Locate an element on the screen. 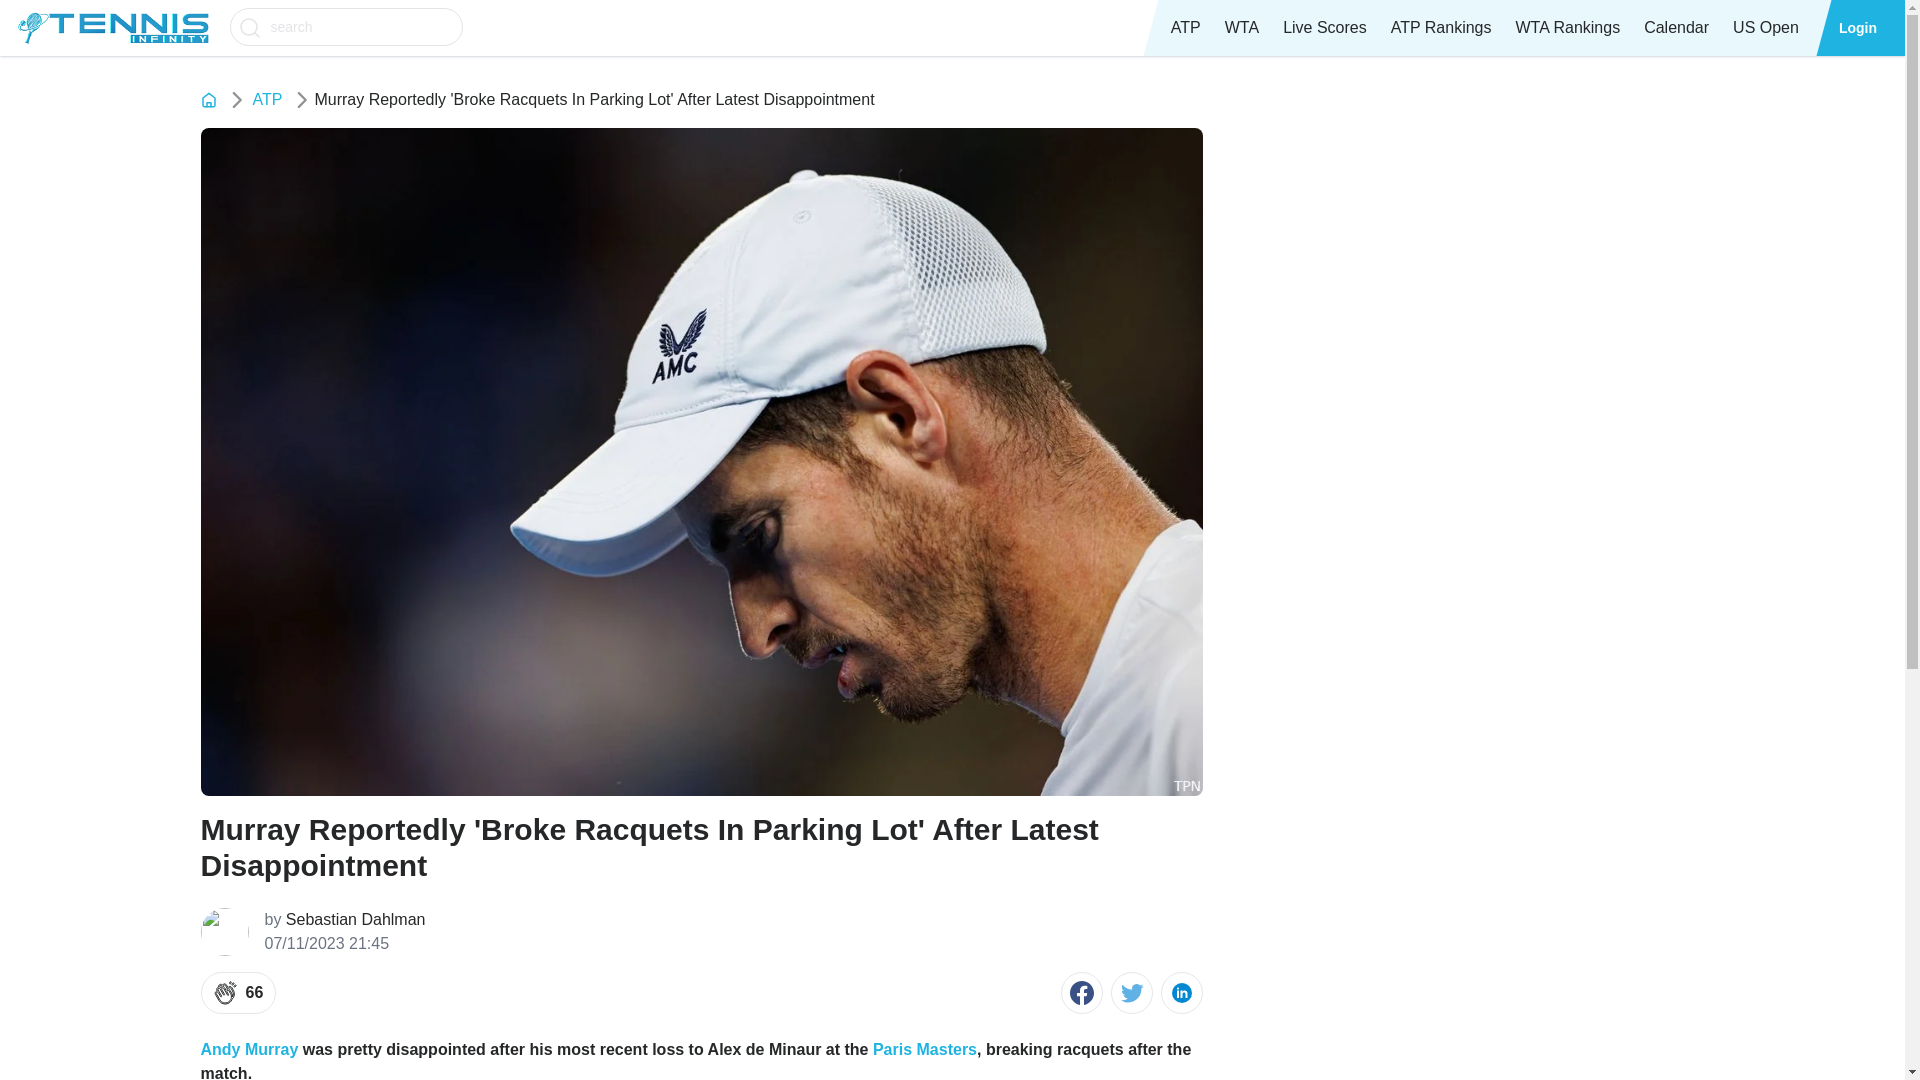 The height and width of the screenshot is (1080, 1920). WTA Rankings is located at coordinates (1568, 28).